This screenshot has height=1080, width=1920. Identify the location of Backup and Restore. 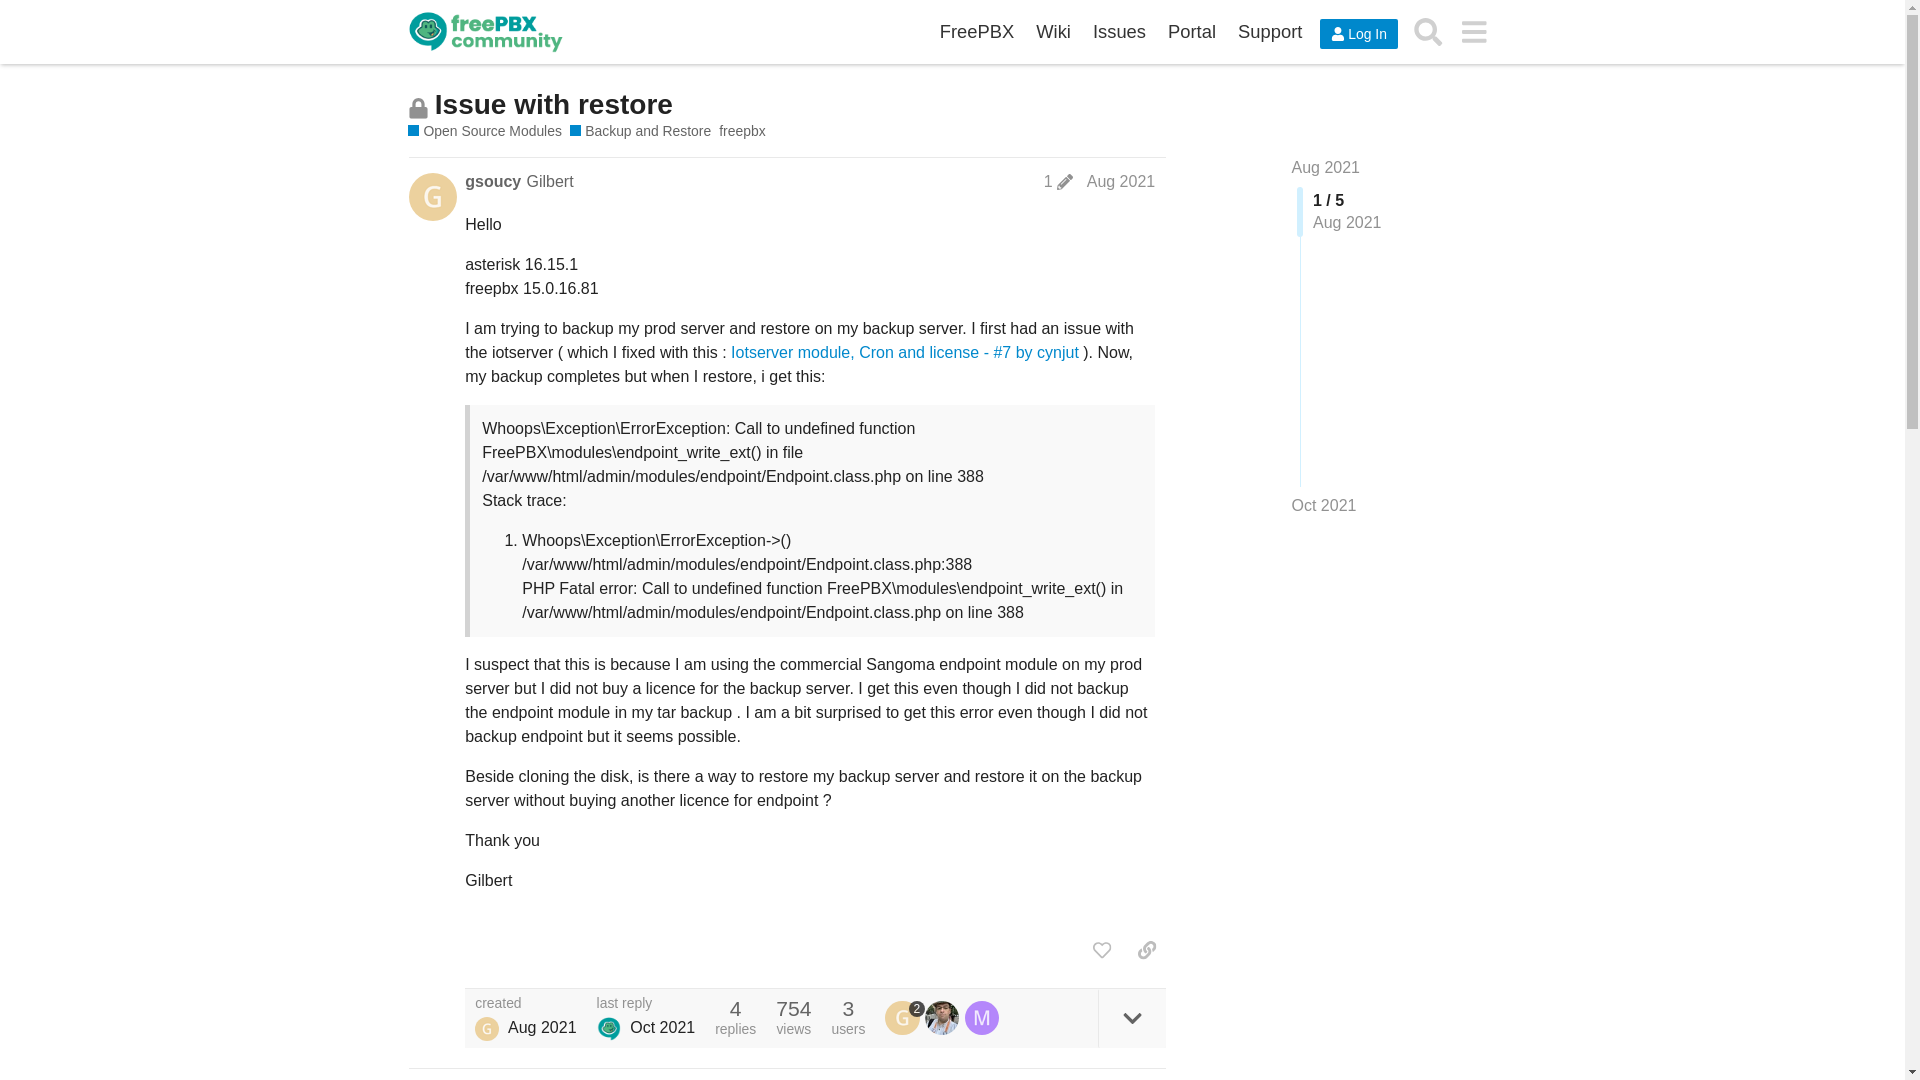
(640, 132).